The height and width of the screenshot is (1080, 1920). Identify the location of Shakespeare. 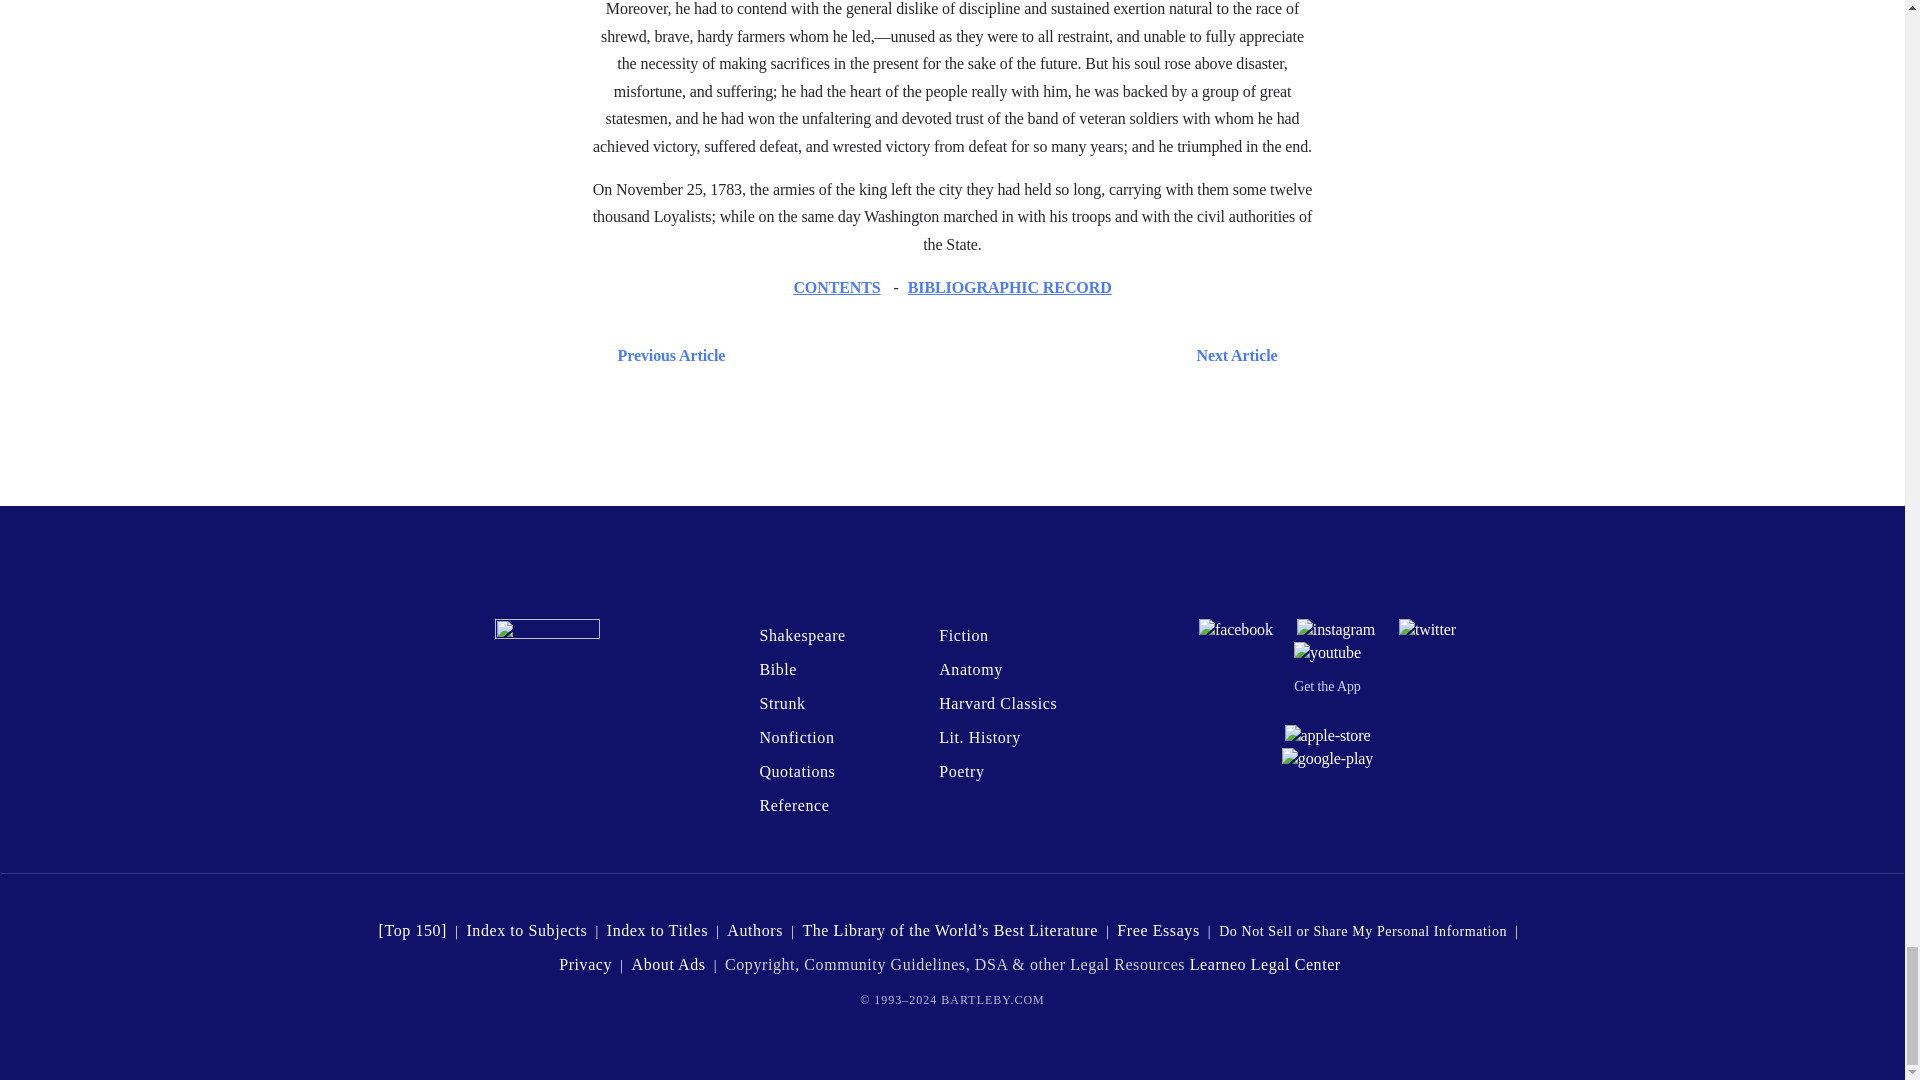
(801, 635).